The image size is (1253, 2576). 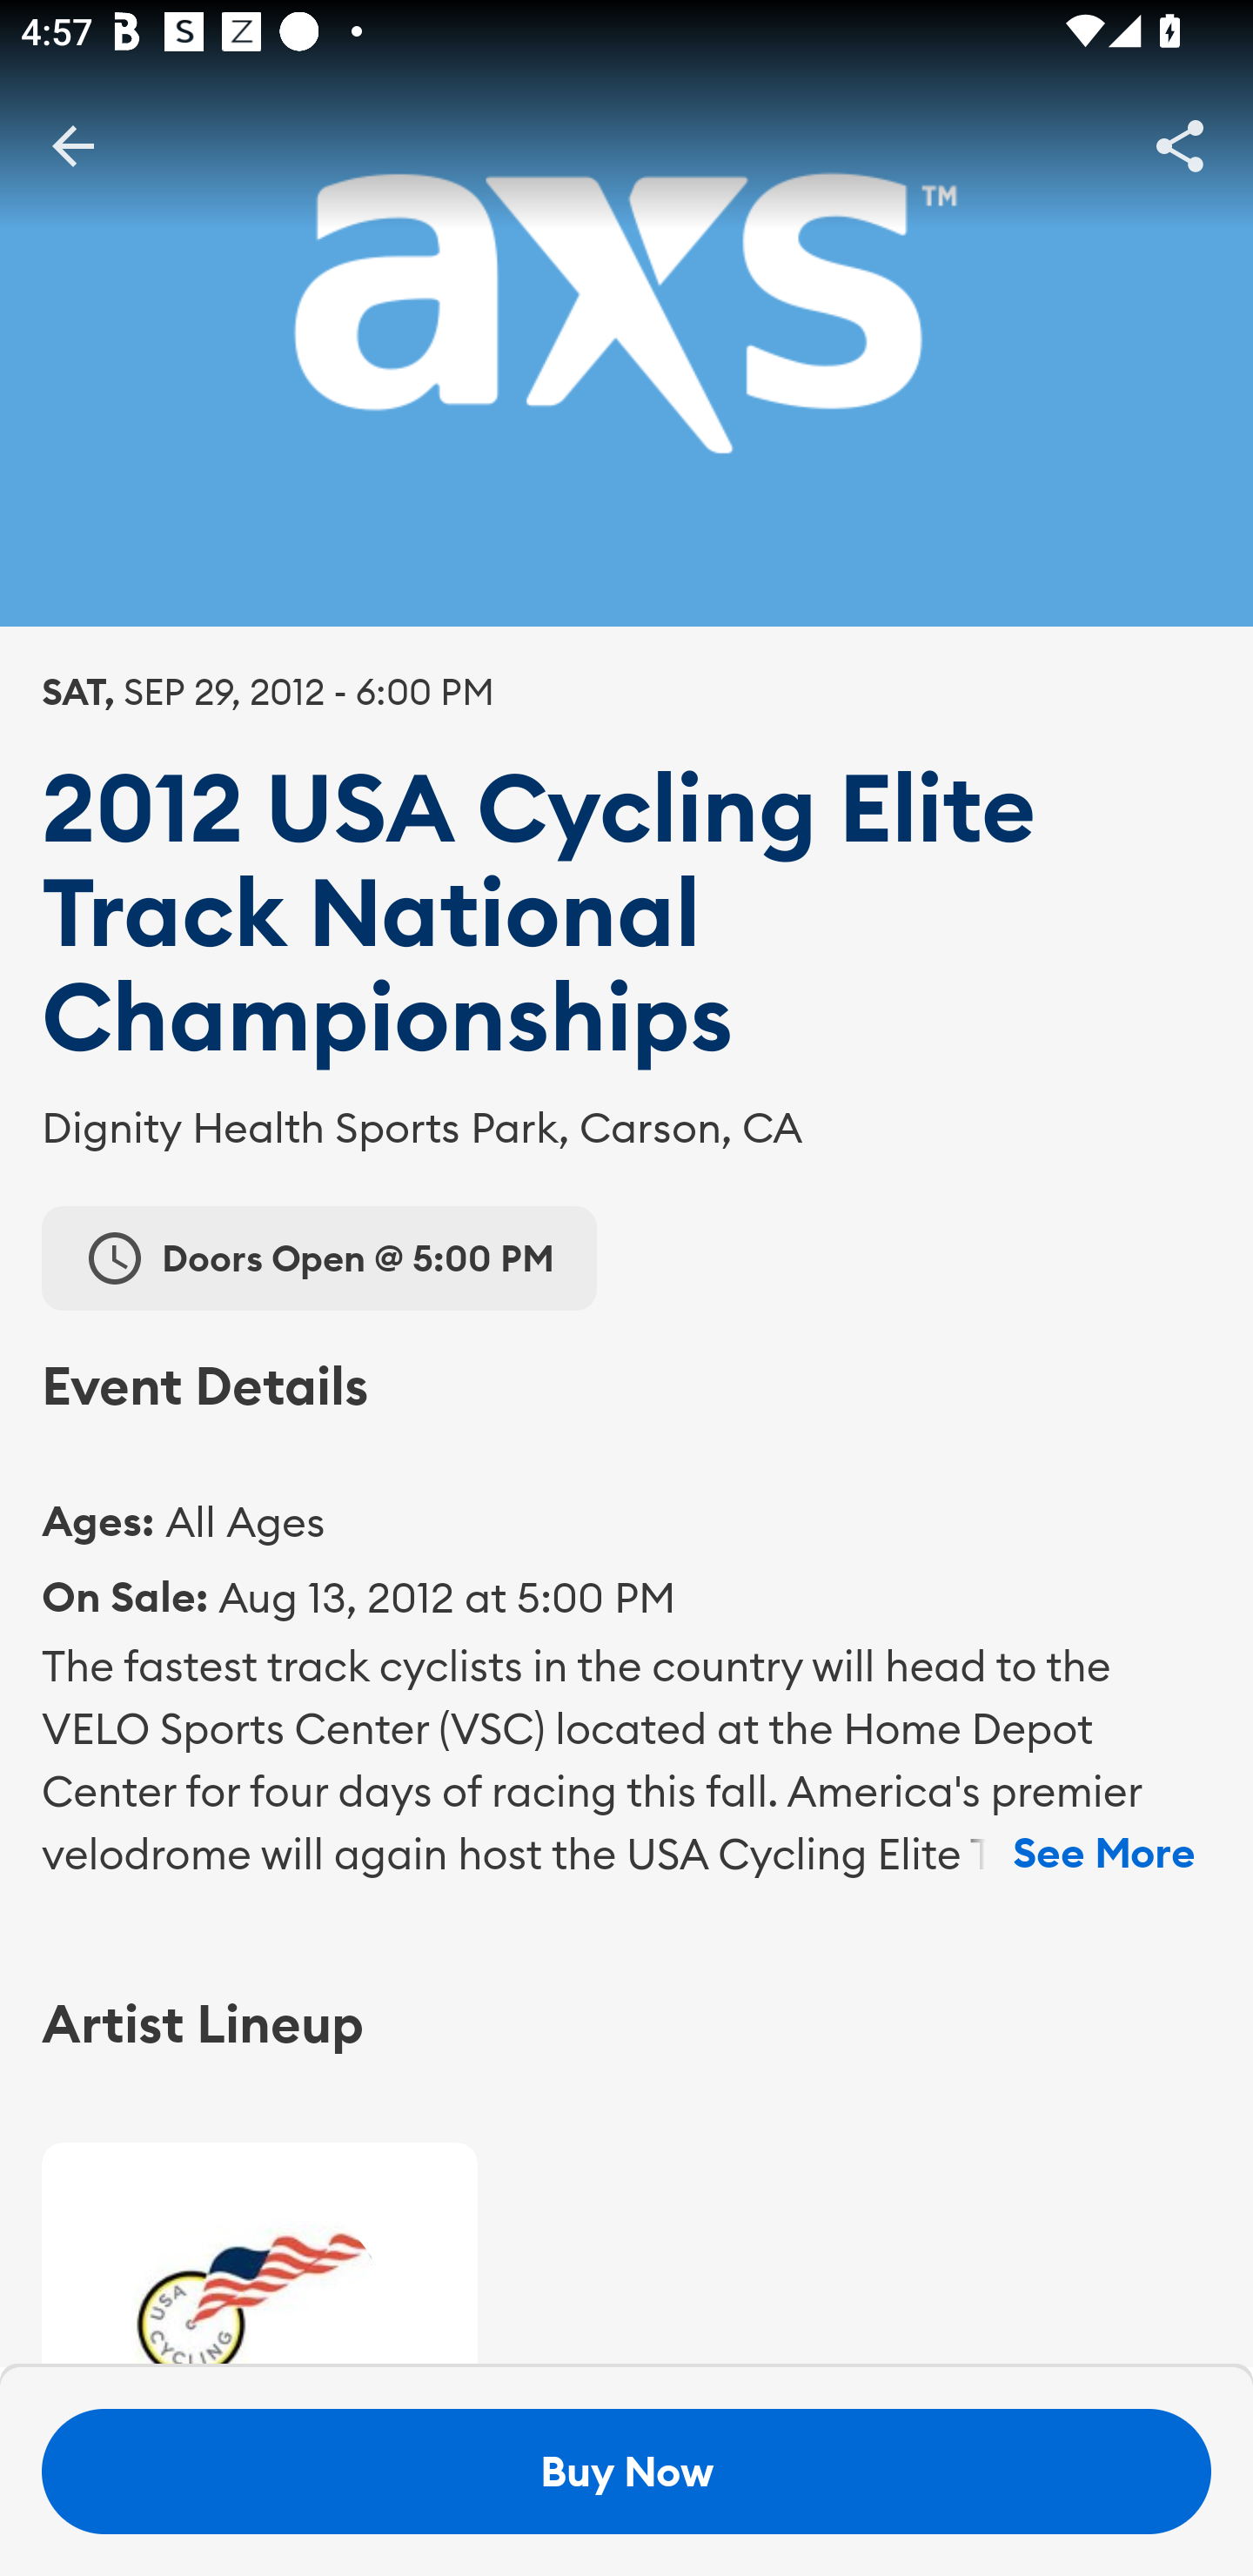 What do you see at coordinates (1103, 1854) in the screenshot?
I see `See More` at bounding box center [1103, 1854].